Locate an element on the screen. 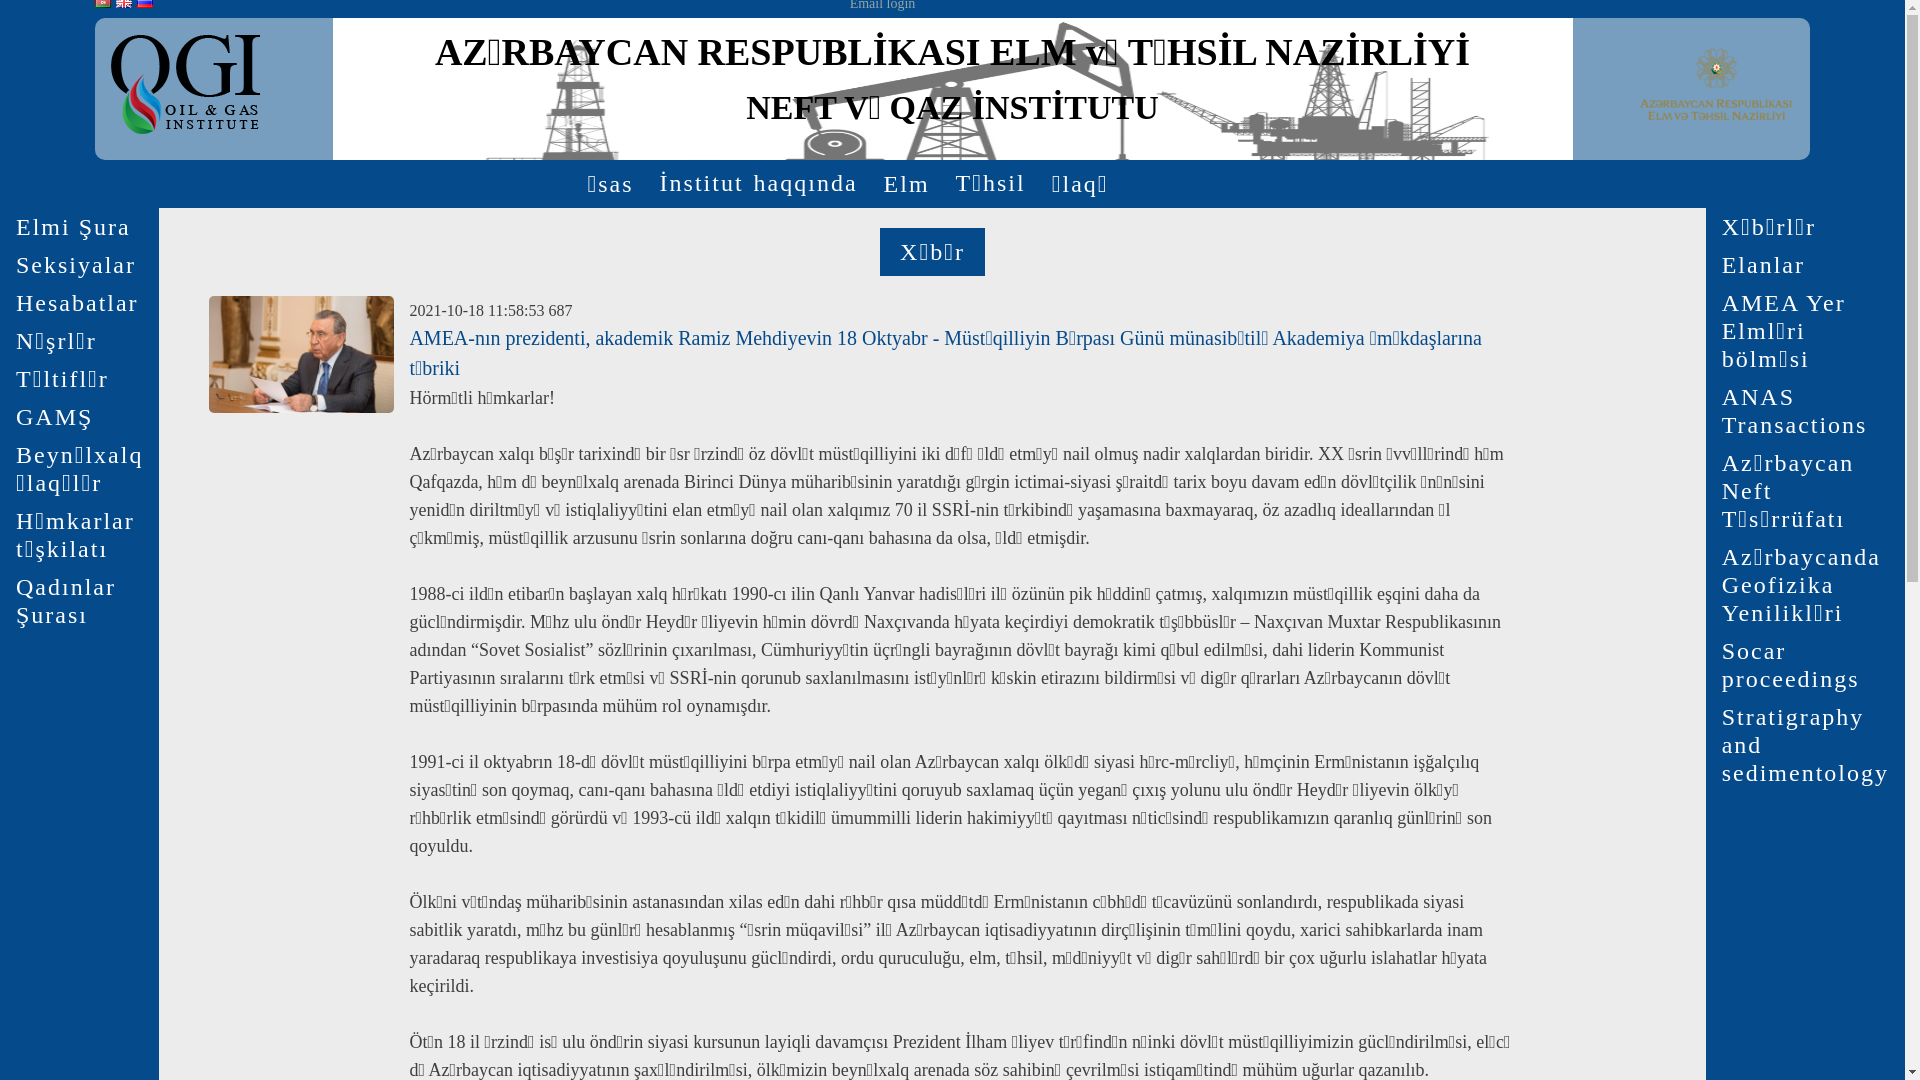  Seksiyalar is located at coordinates (76, 265).